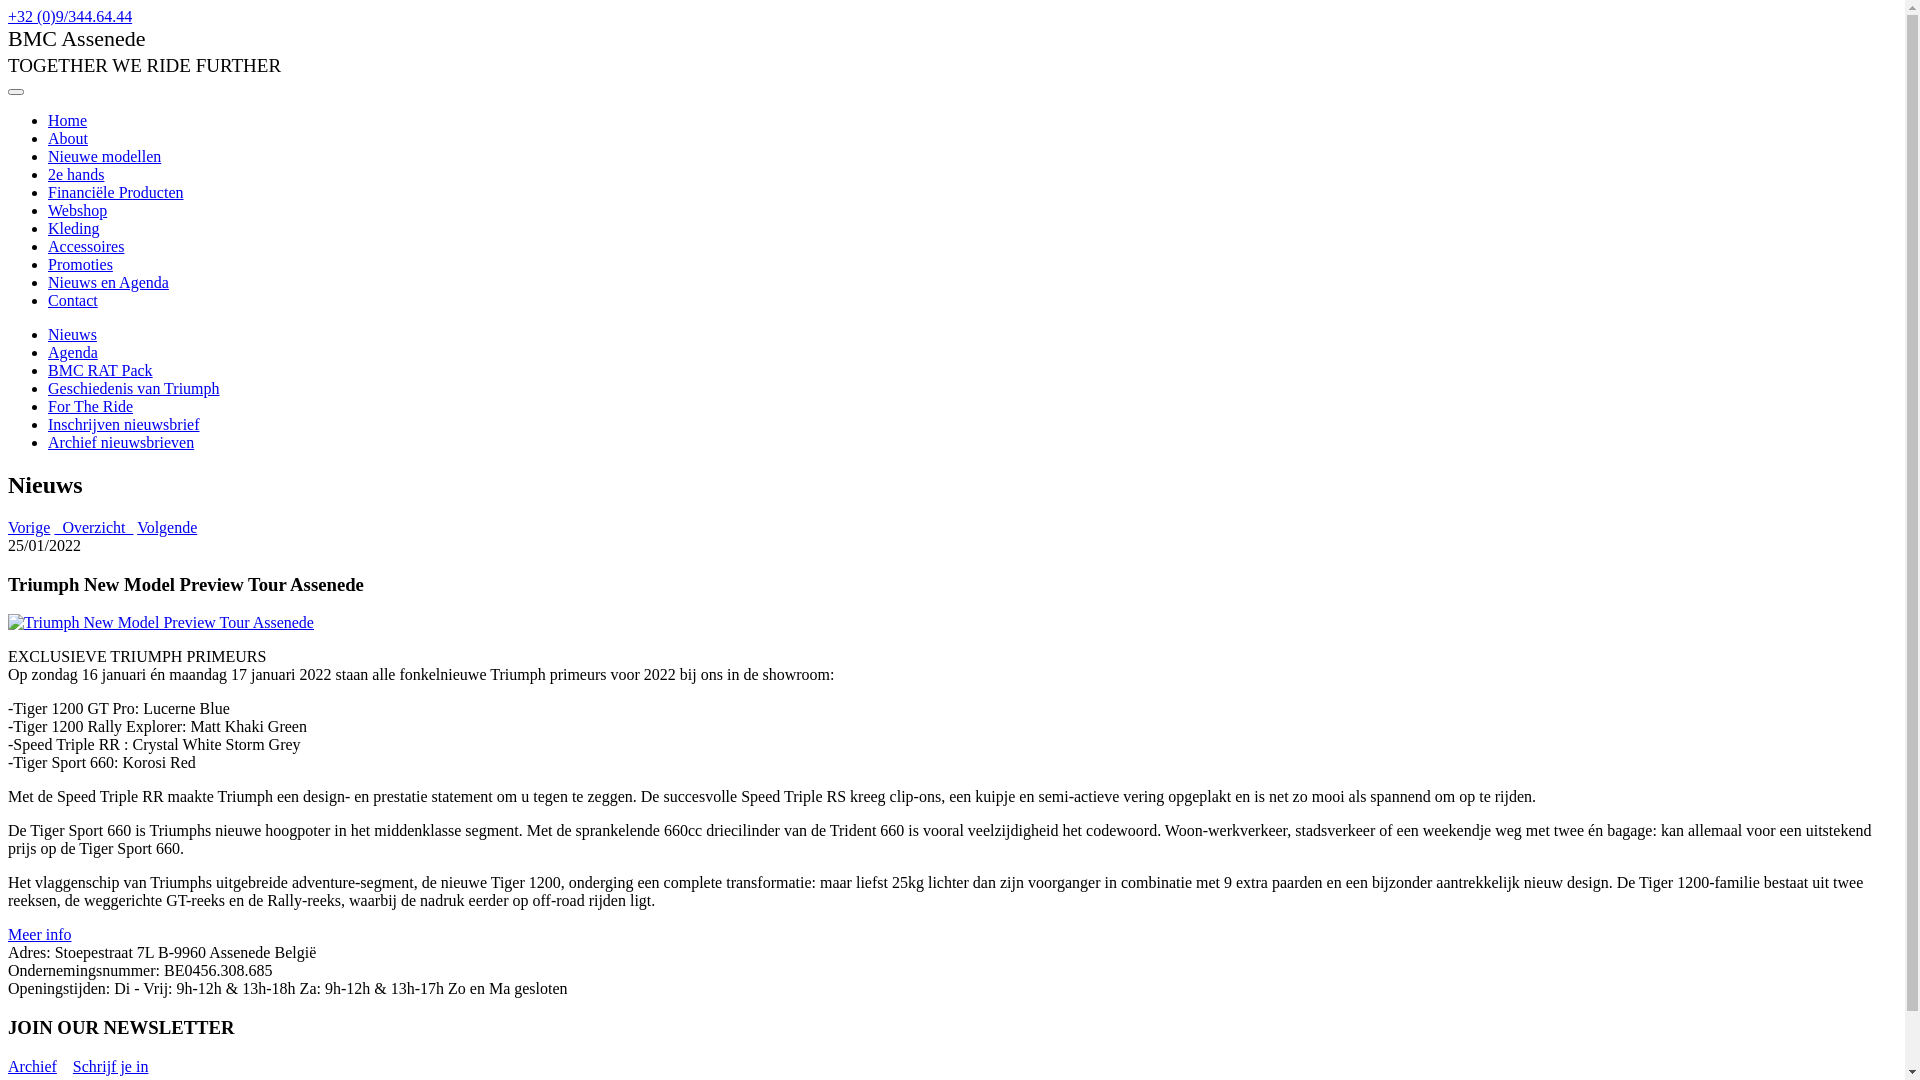  What do you see at coordinates (90, 406) in the screenshot?
I see `For The Ride` at bounding box center [90, 406].